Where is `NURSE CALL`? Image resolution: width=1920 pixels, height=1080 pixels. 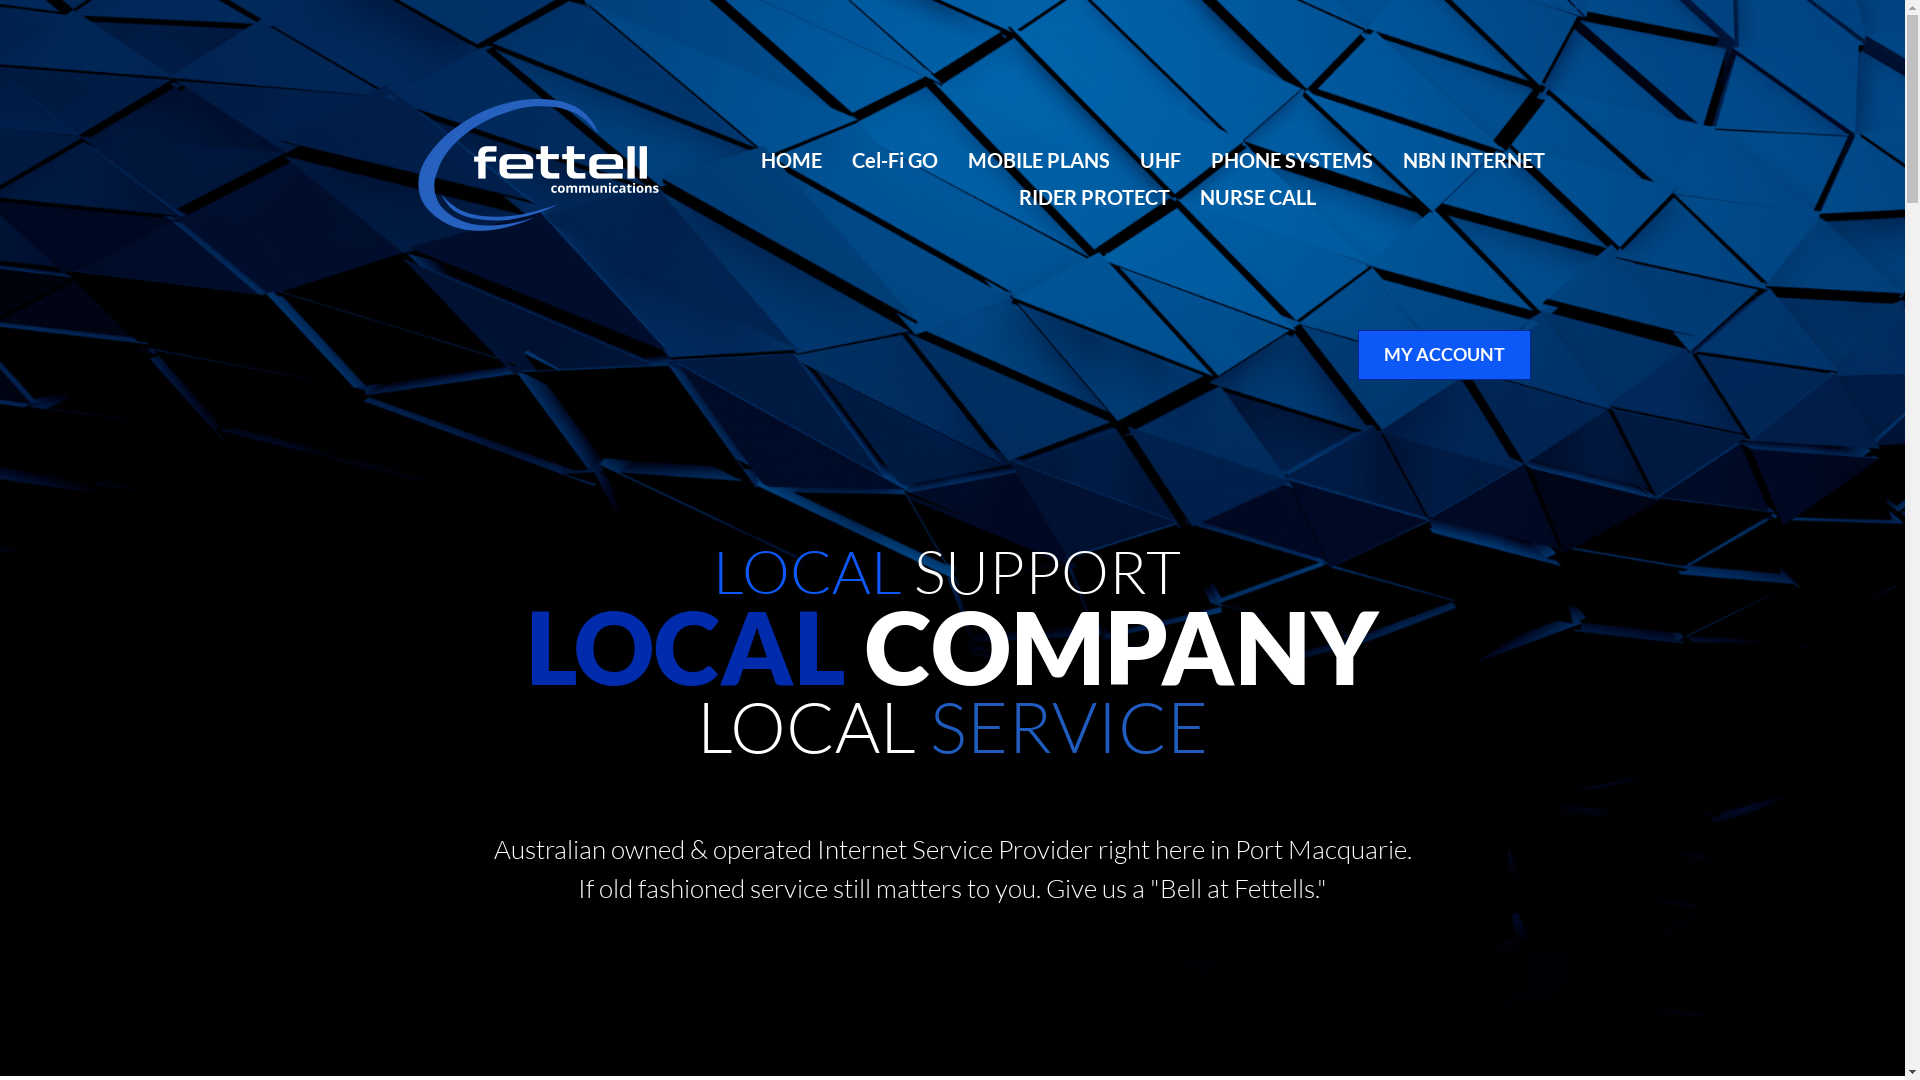 NURSE CALL is located at coordinates (1258, 198).